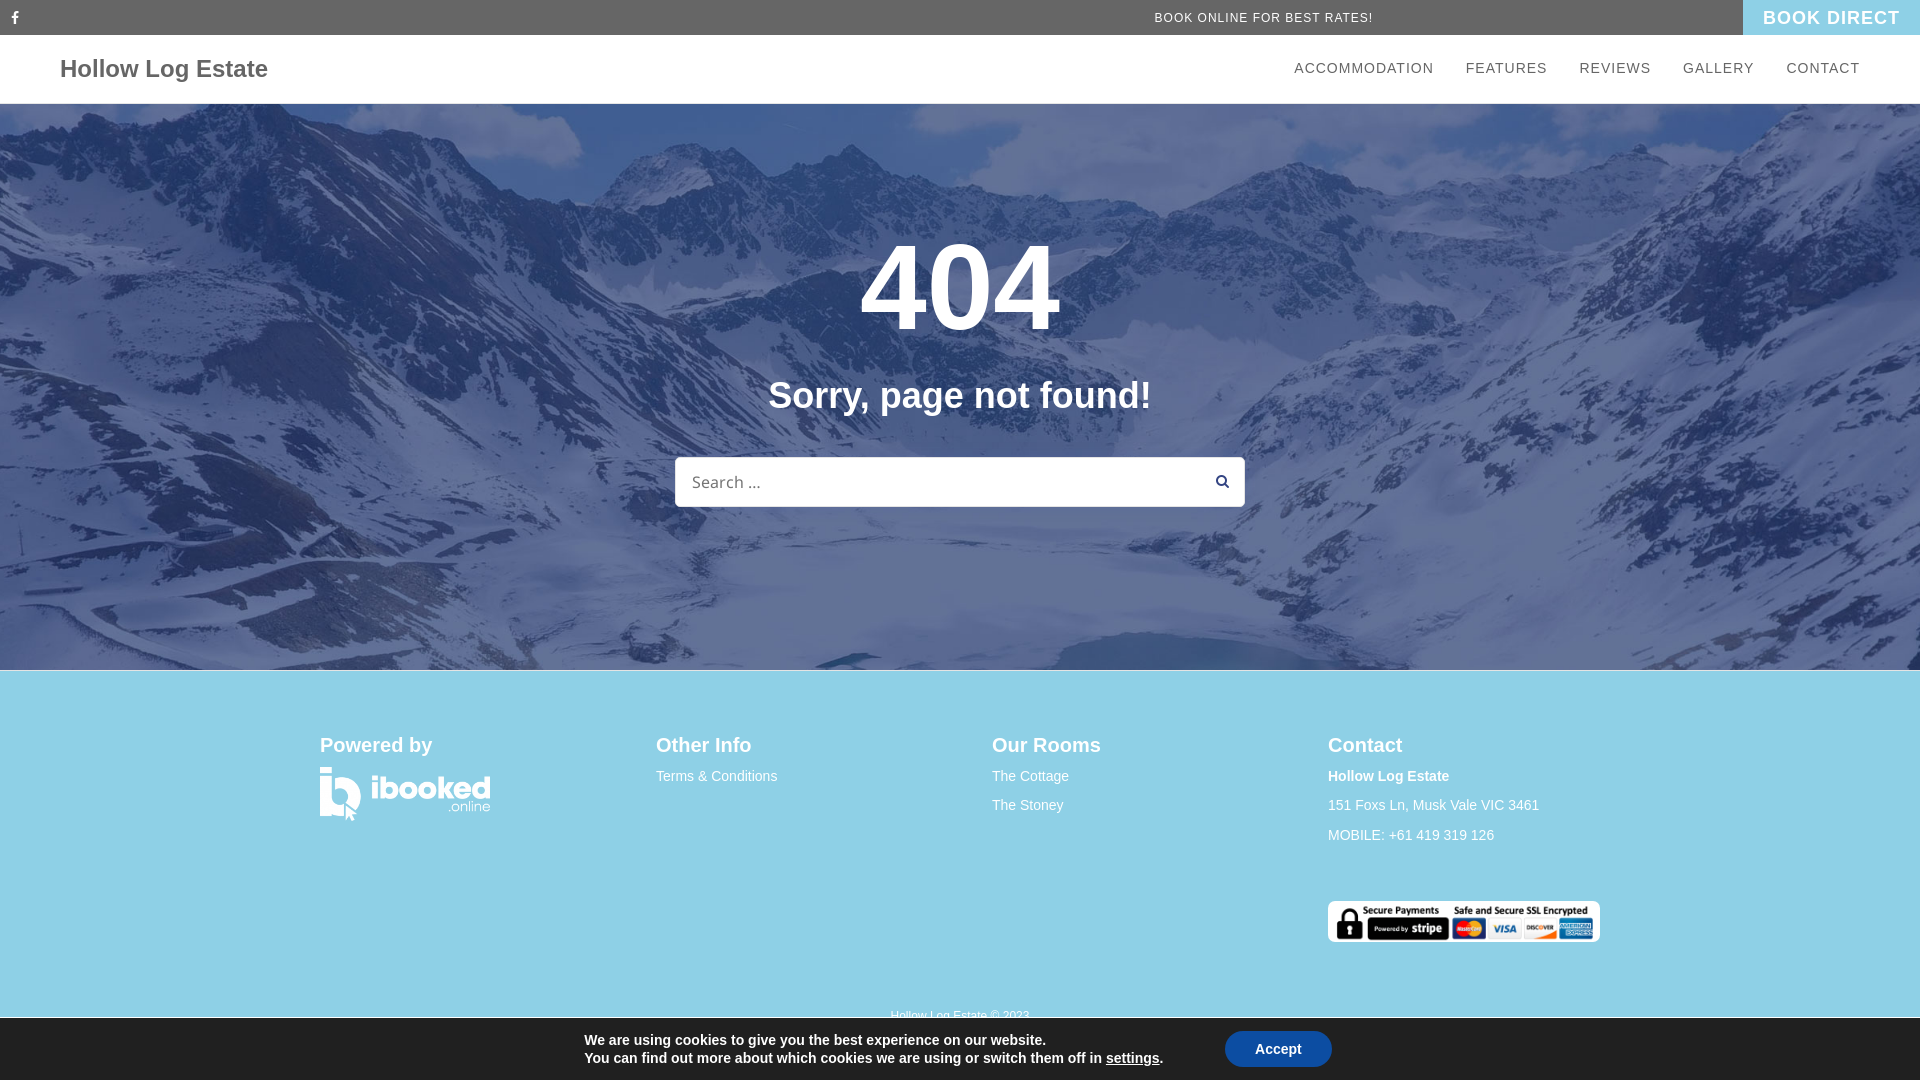  I want to click on The Cottage, so click(1030, 776).